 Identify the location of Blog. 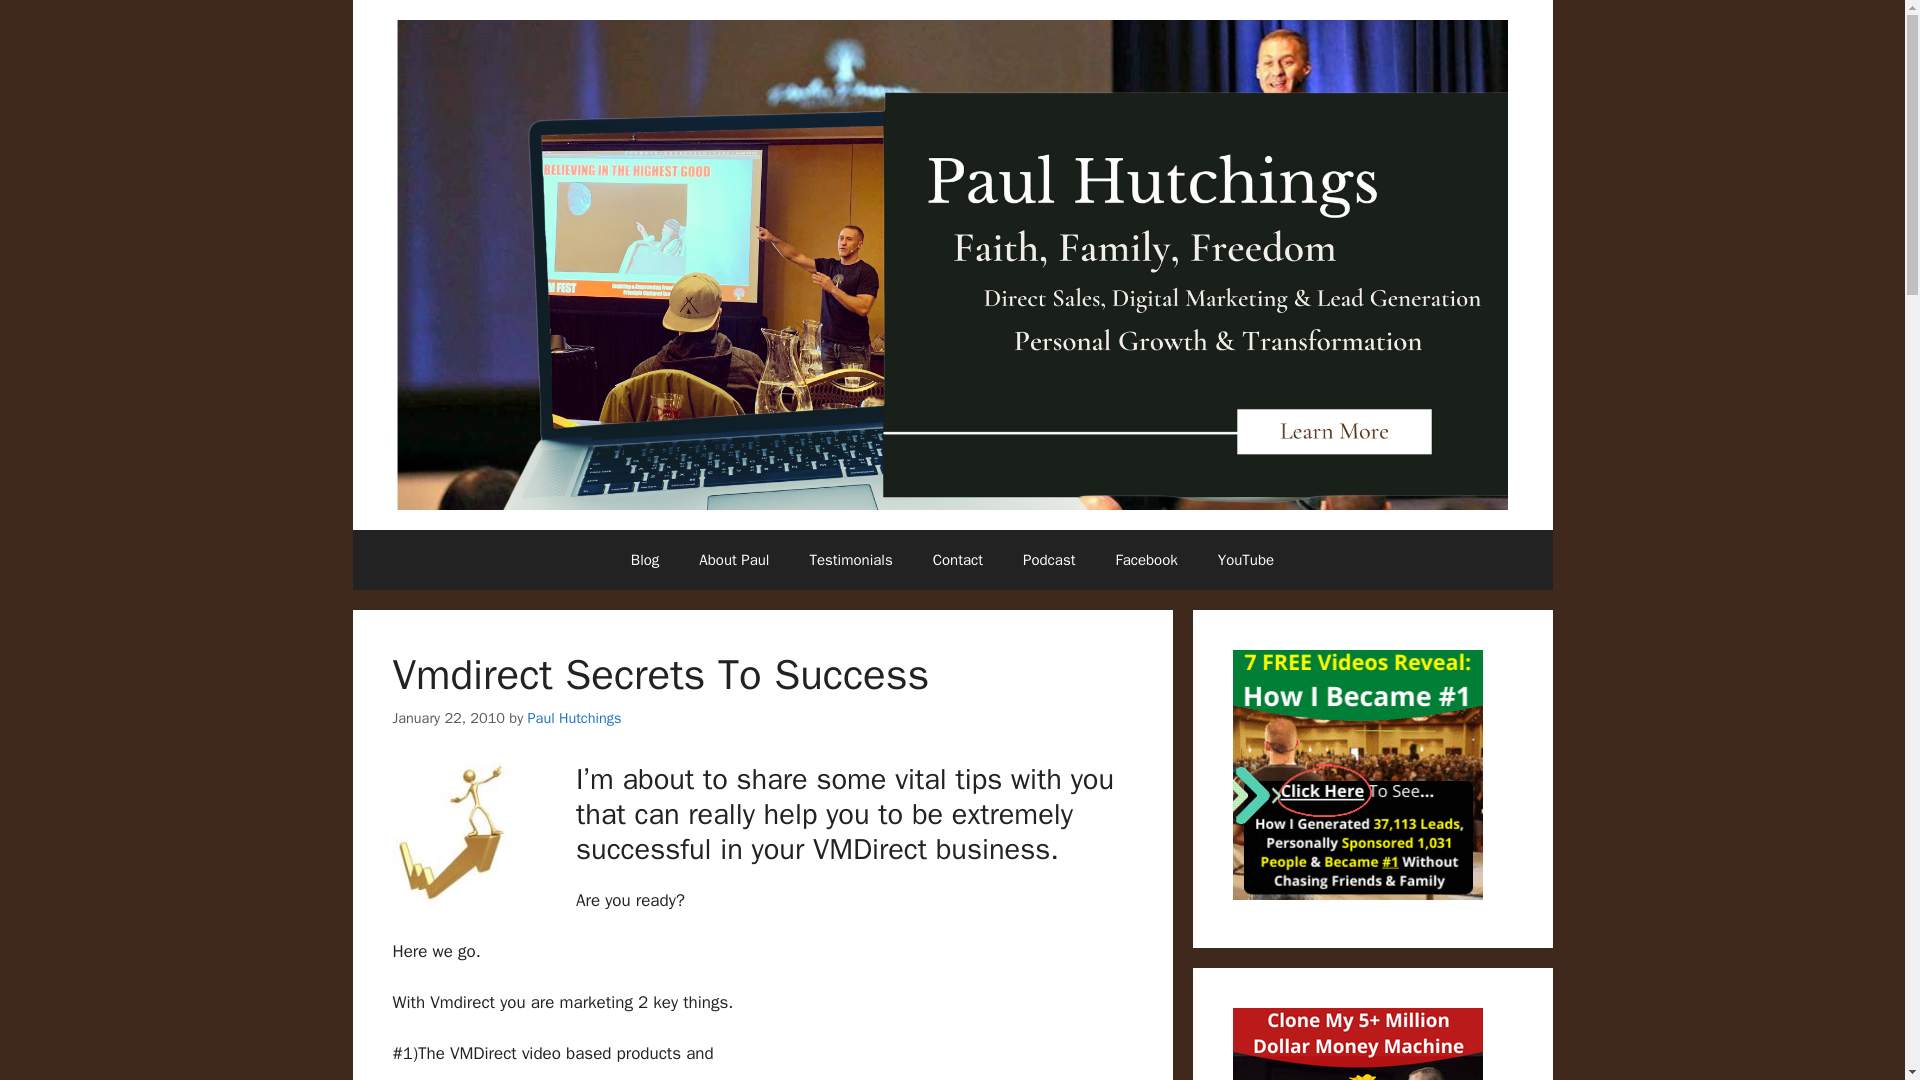
(644, 560).